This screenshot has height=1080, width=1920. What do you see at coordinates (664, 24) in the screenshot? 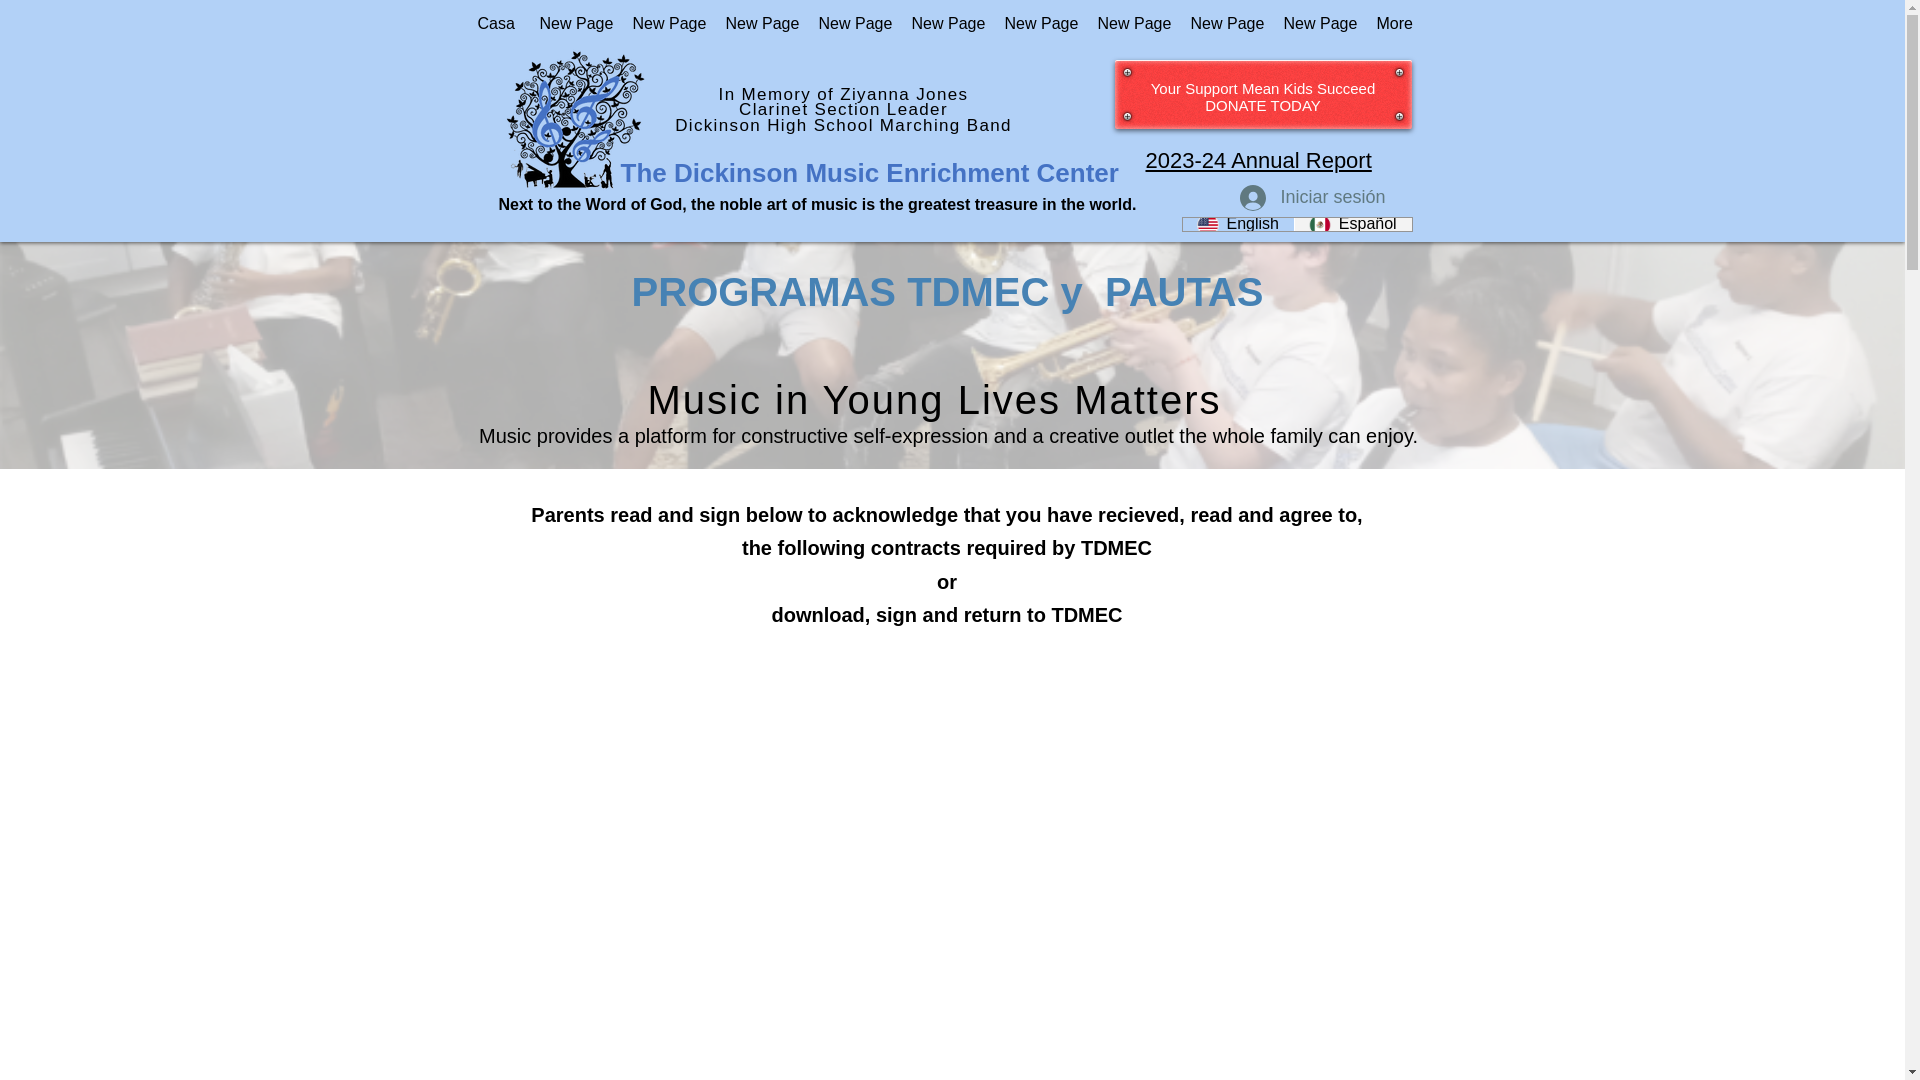
I see `New Page` at bounding box center [664, 24].